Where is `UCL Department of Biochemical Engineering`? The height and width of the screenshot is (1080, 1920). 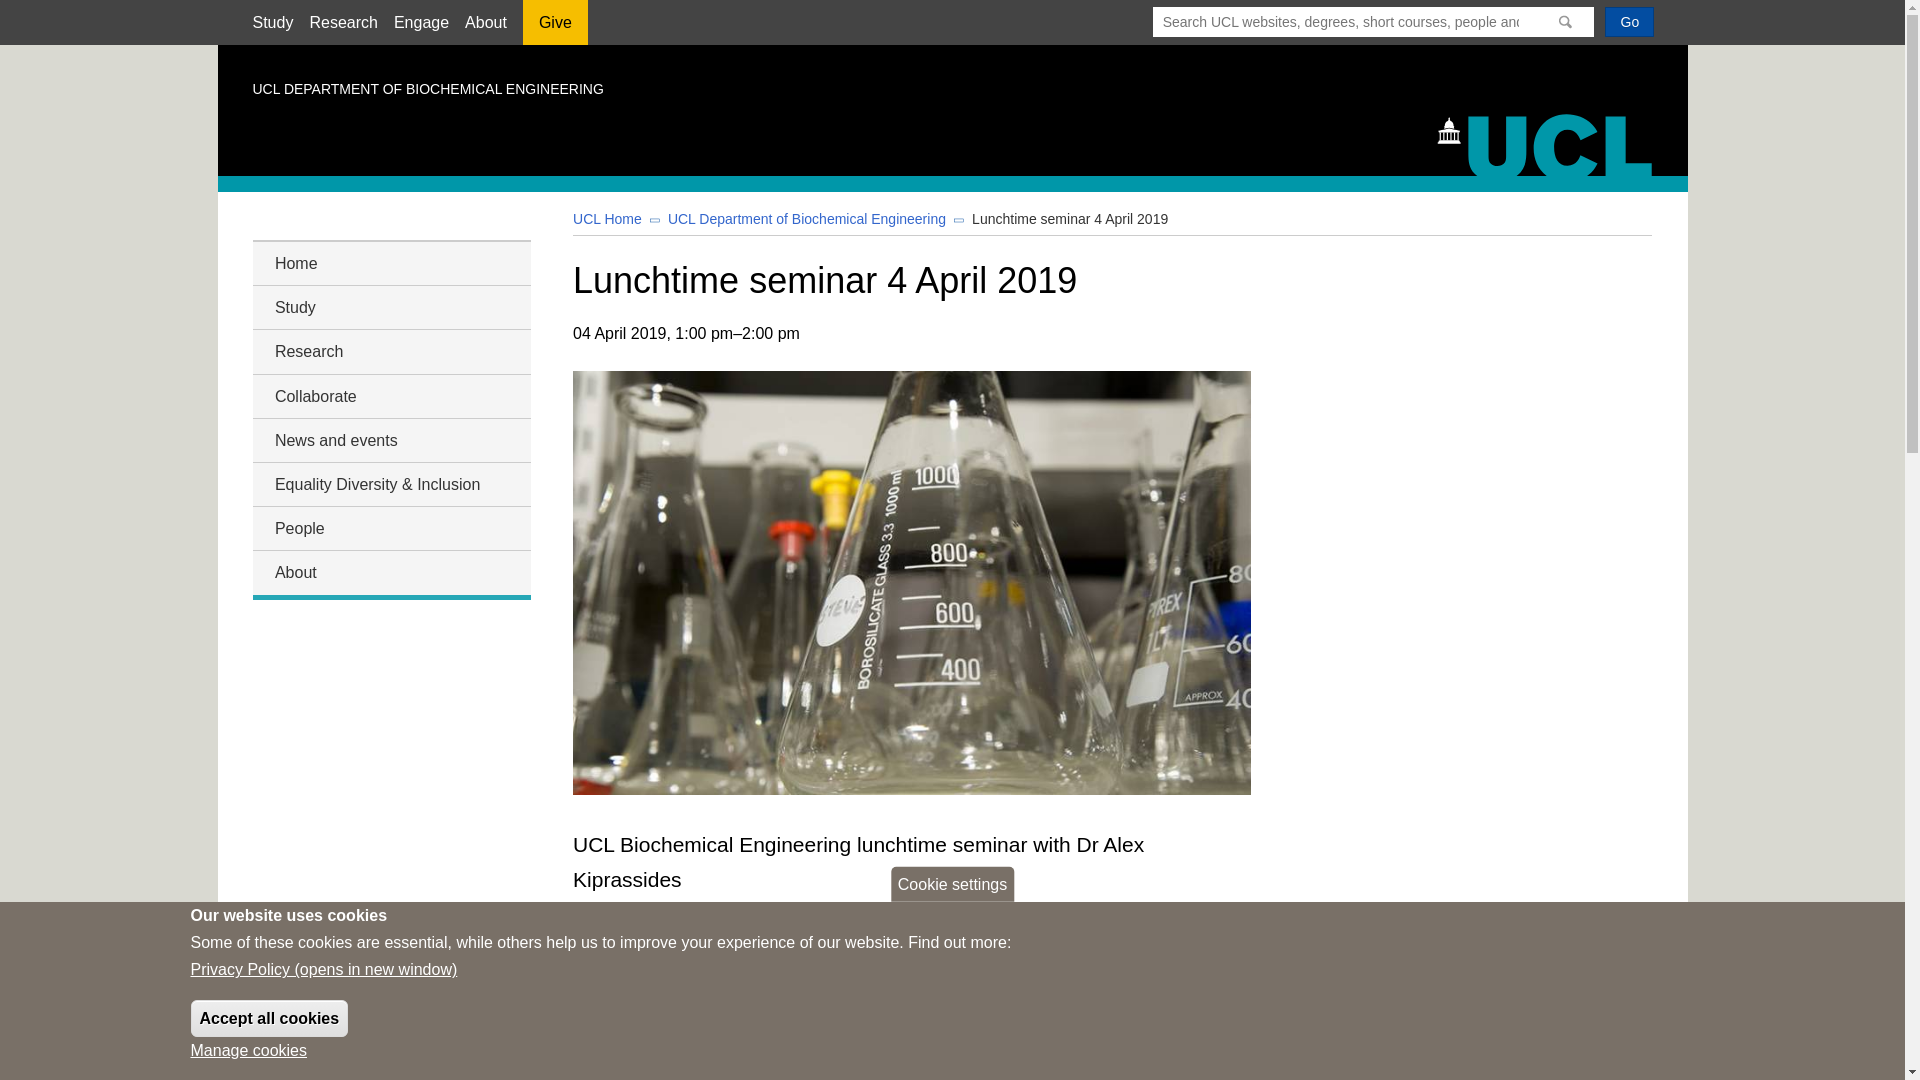
UCL Department of Biochemical Engineering is located at coordinates (807, 218).